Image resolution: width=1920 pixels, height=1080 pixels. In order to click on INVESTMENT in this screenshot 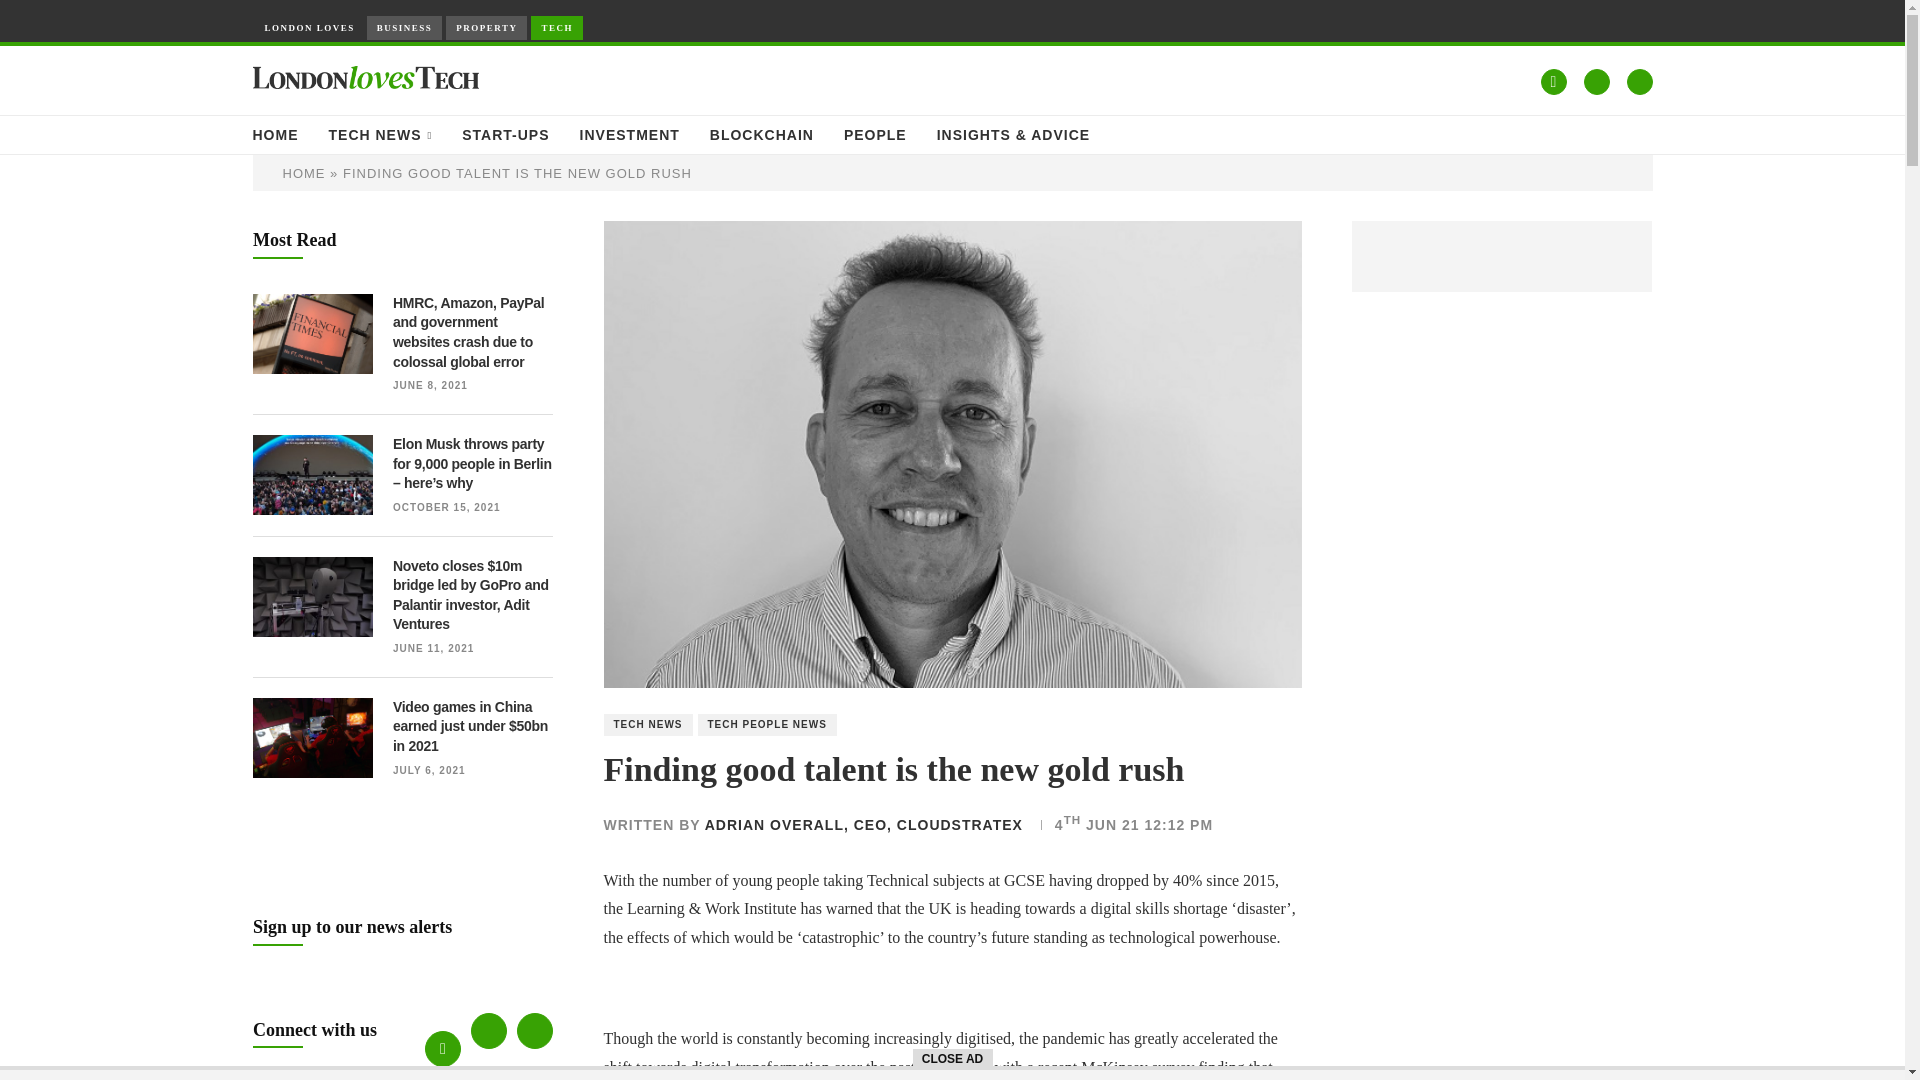, I will do `click(629, 135)`.